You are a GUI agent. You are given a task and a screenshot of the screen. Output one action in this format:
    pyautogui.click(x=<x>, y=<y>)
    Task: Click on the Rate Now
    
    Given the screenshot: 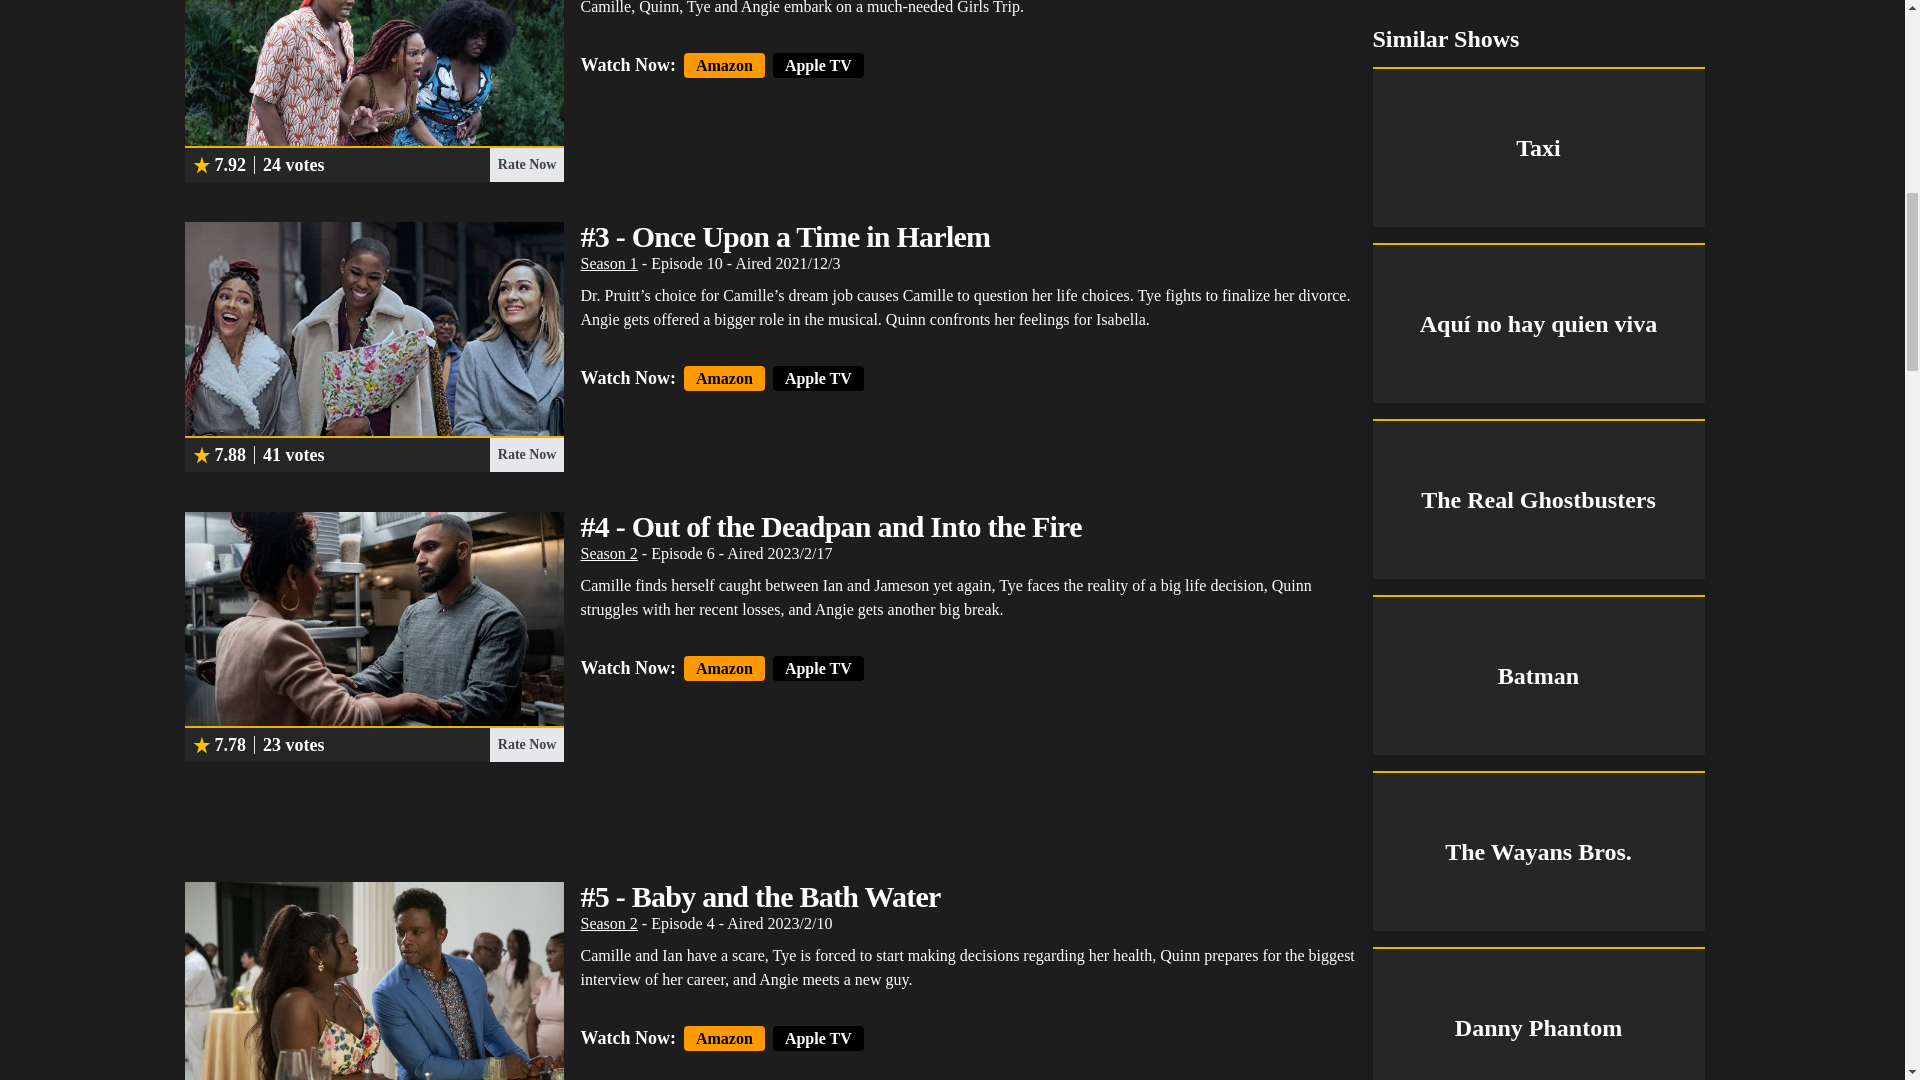 What is the action you would take?
    pyautogui.click(x=526, y=164)
    